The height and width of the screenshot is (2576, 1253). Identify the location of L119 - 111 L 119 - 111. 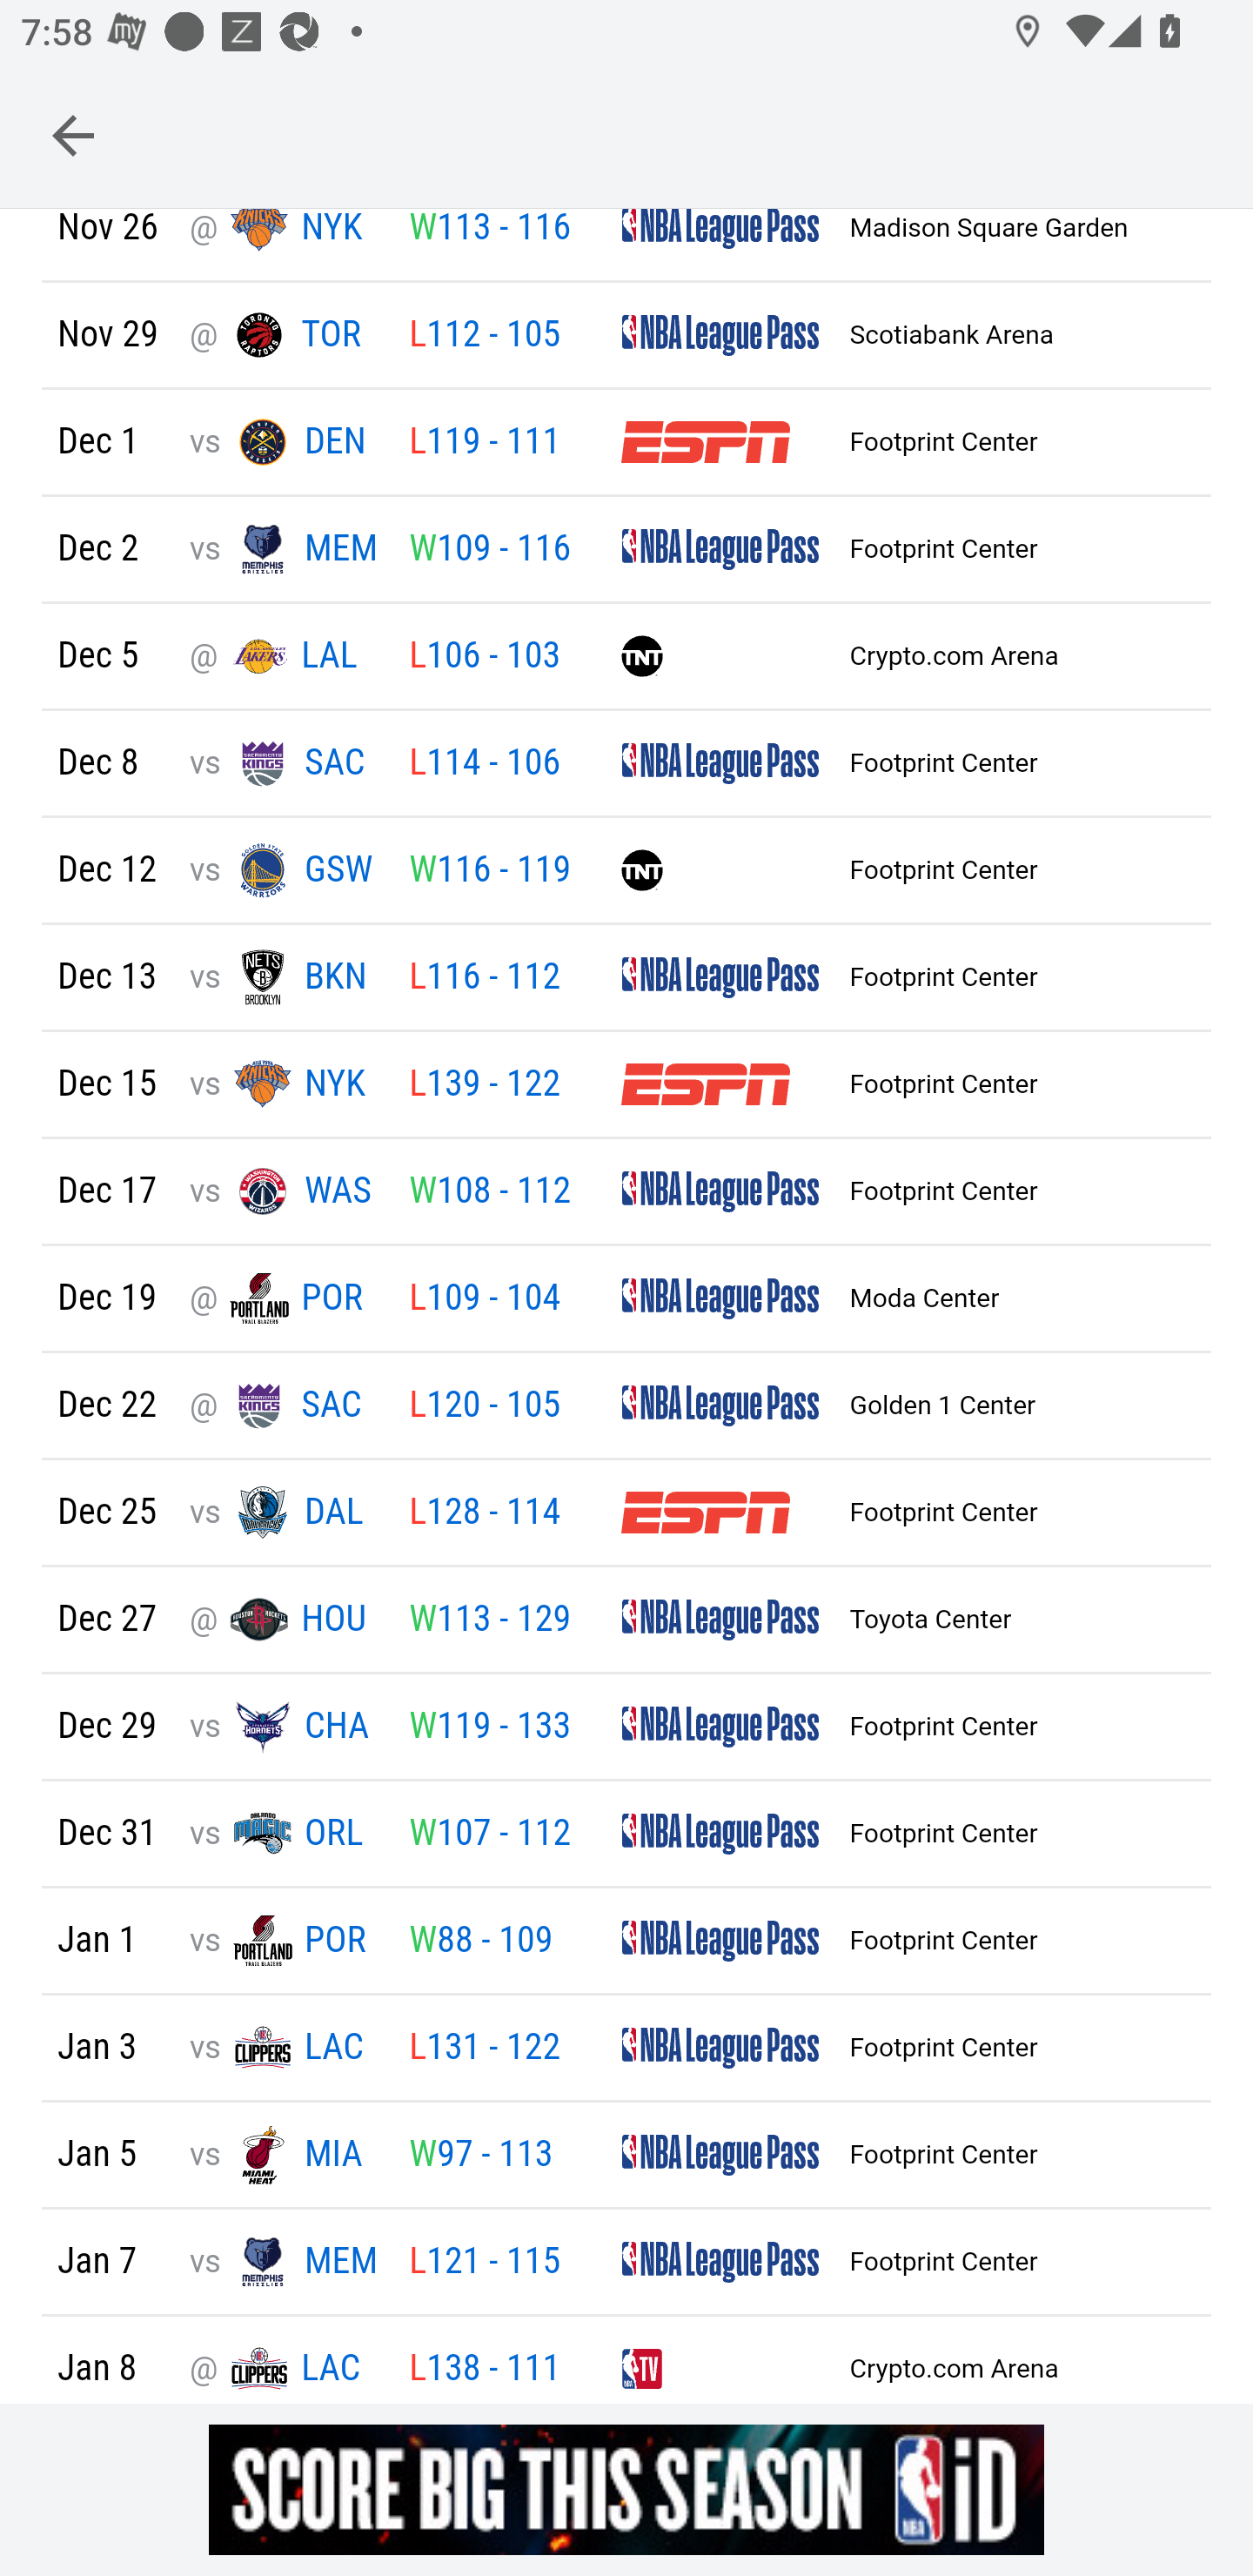
(484, 444).